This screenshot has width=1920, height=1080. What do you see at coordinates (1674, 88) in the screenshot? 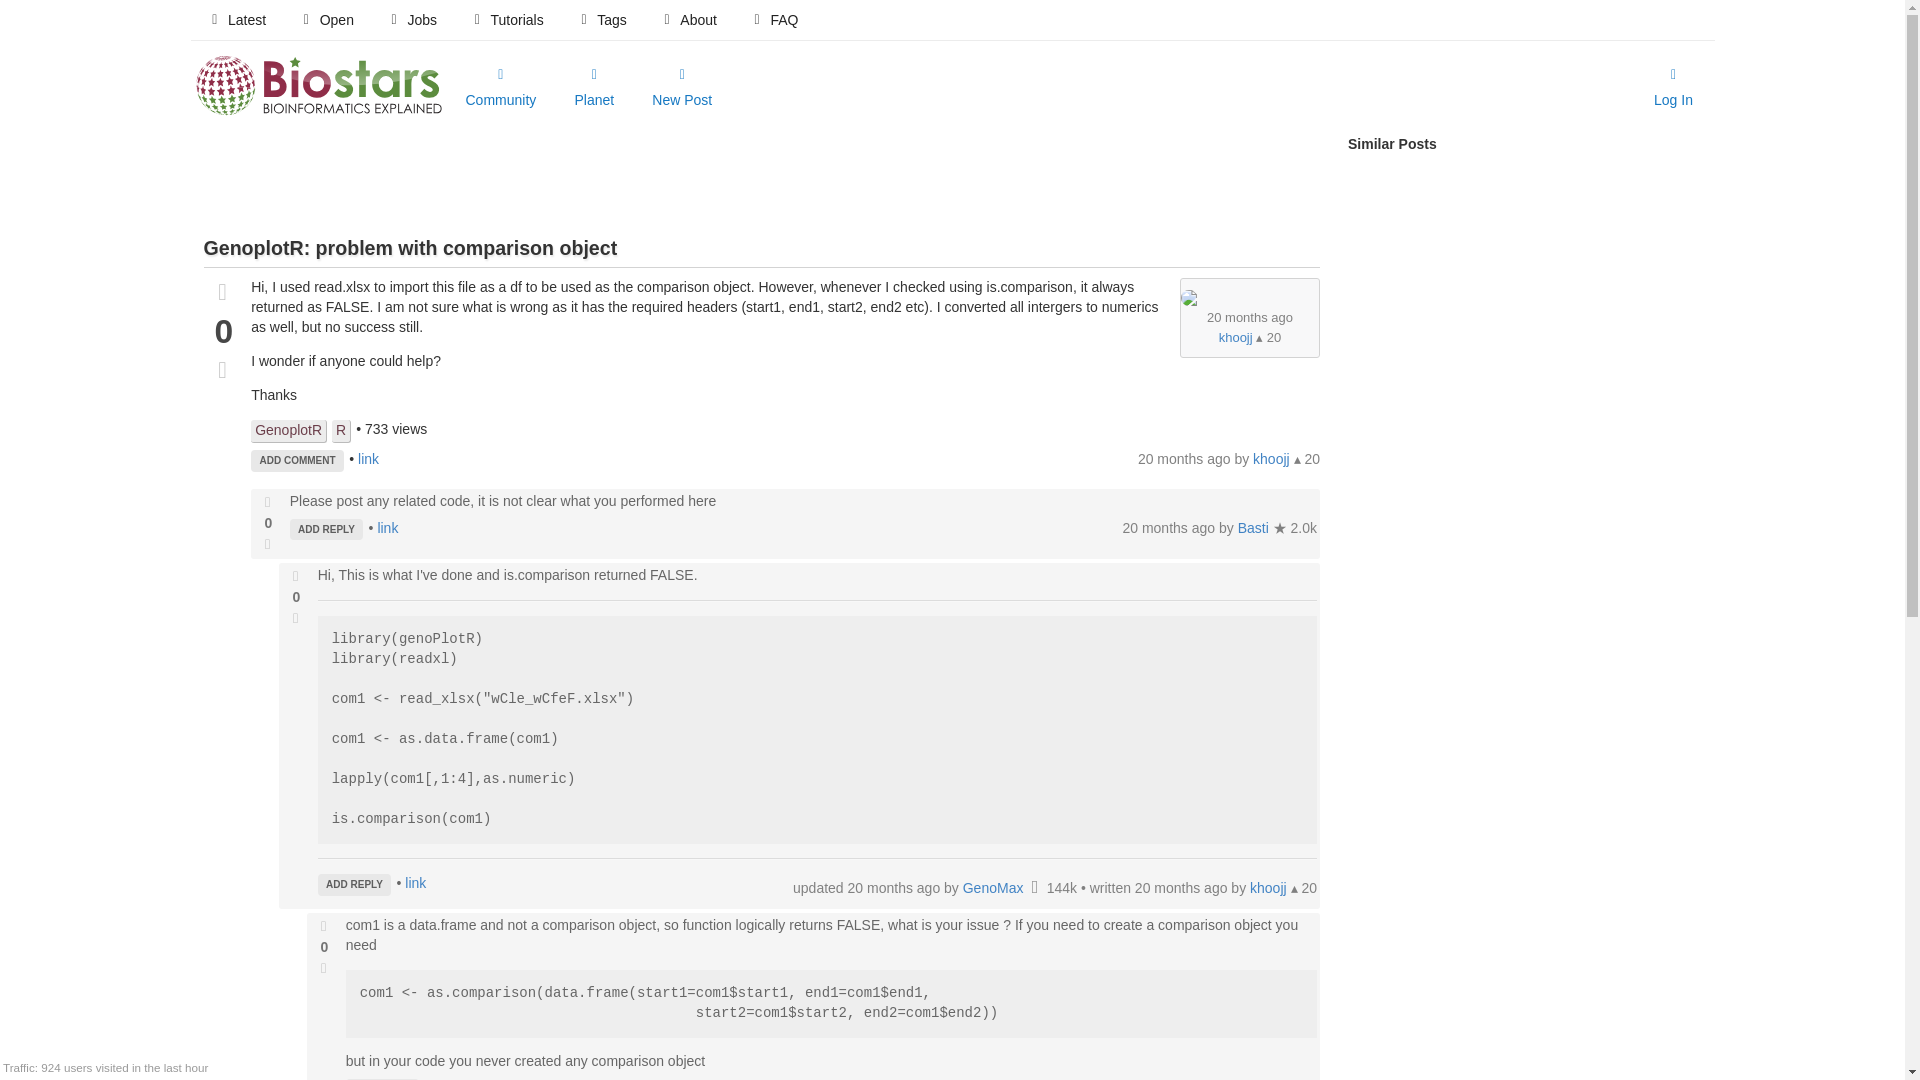
I see `Log In` at bounding box center [1674, 88].